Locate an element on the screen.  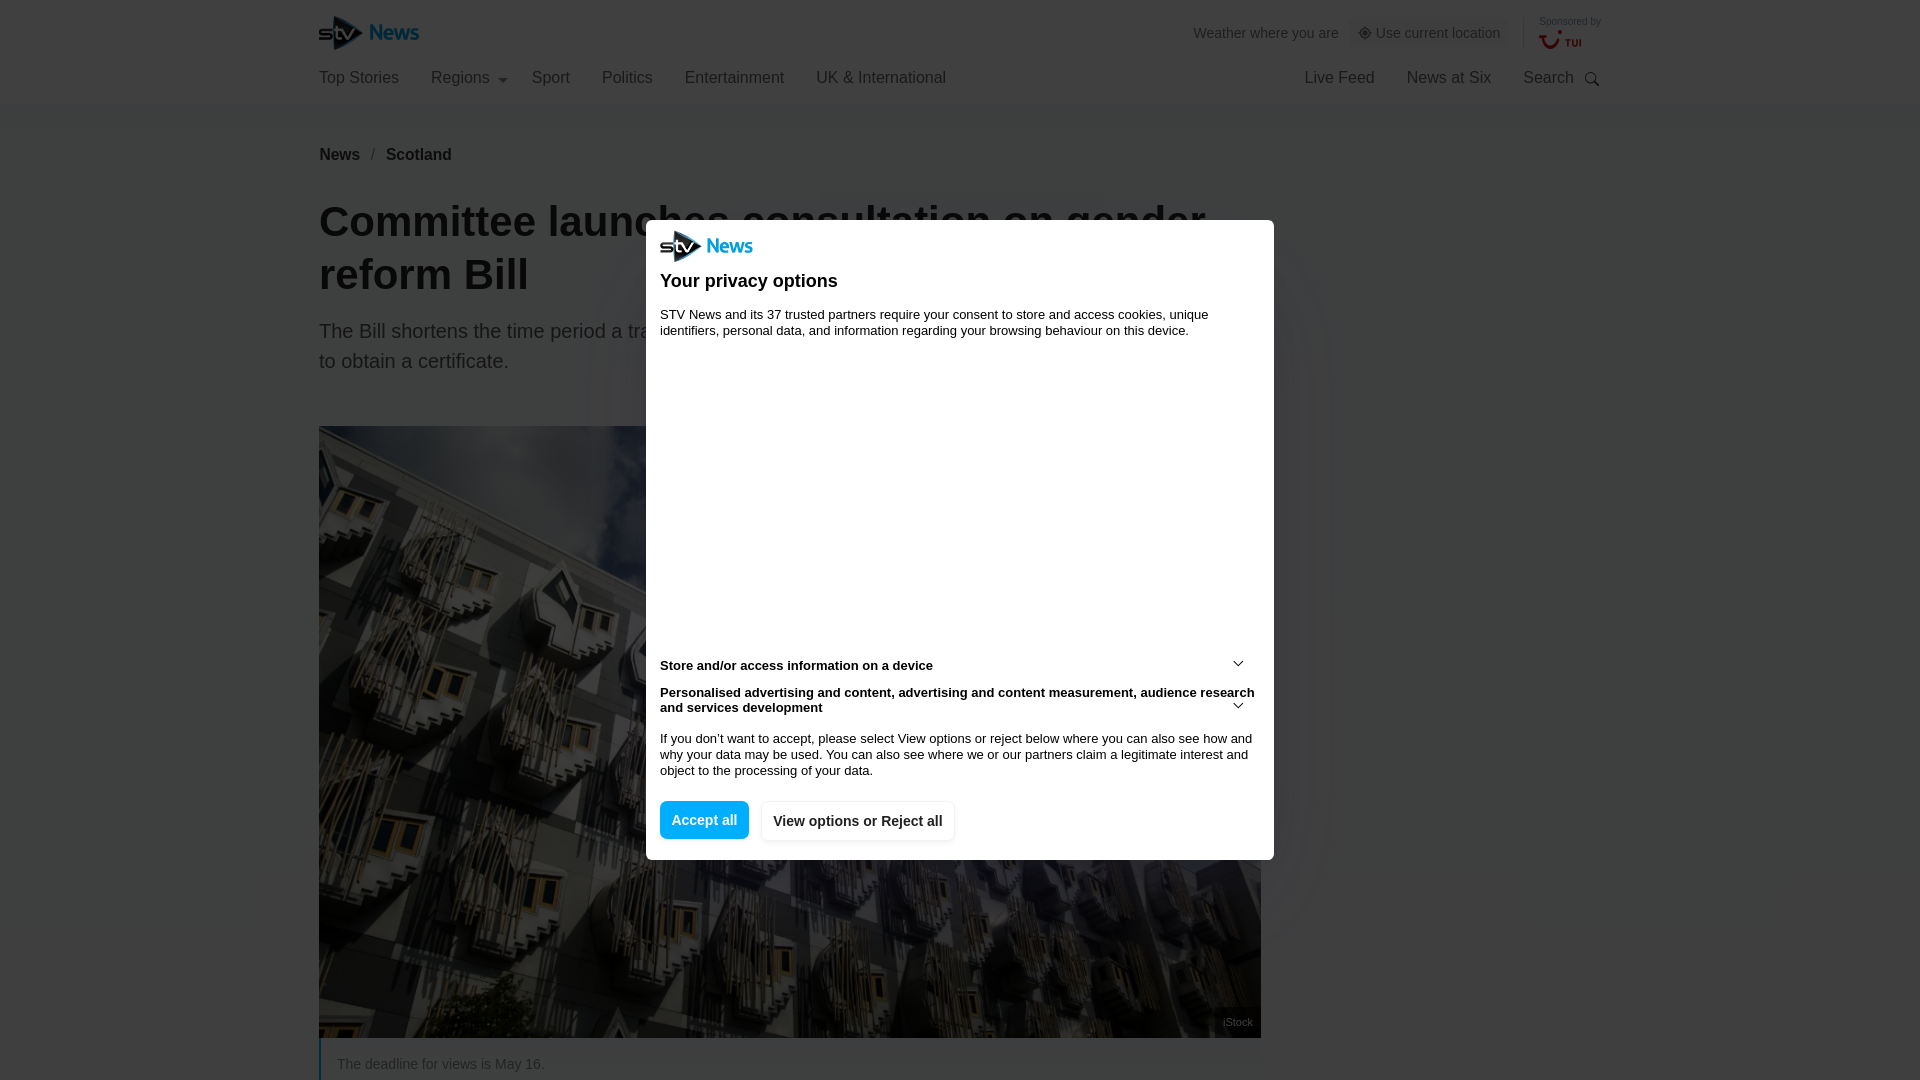
Search is located at coordinates (1592, 78).